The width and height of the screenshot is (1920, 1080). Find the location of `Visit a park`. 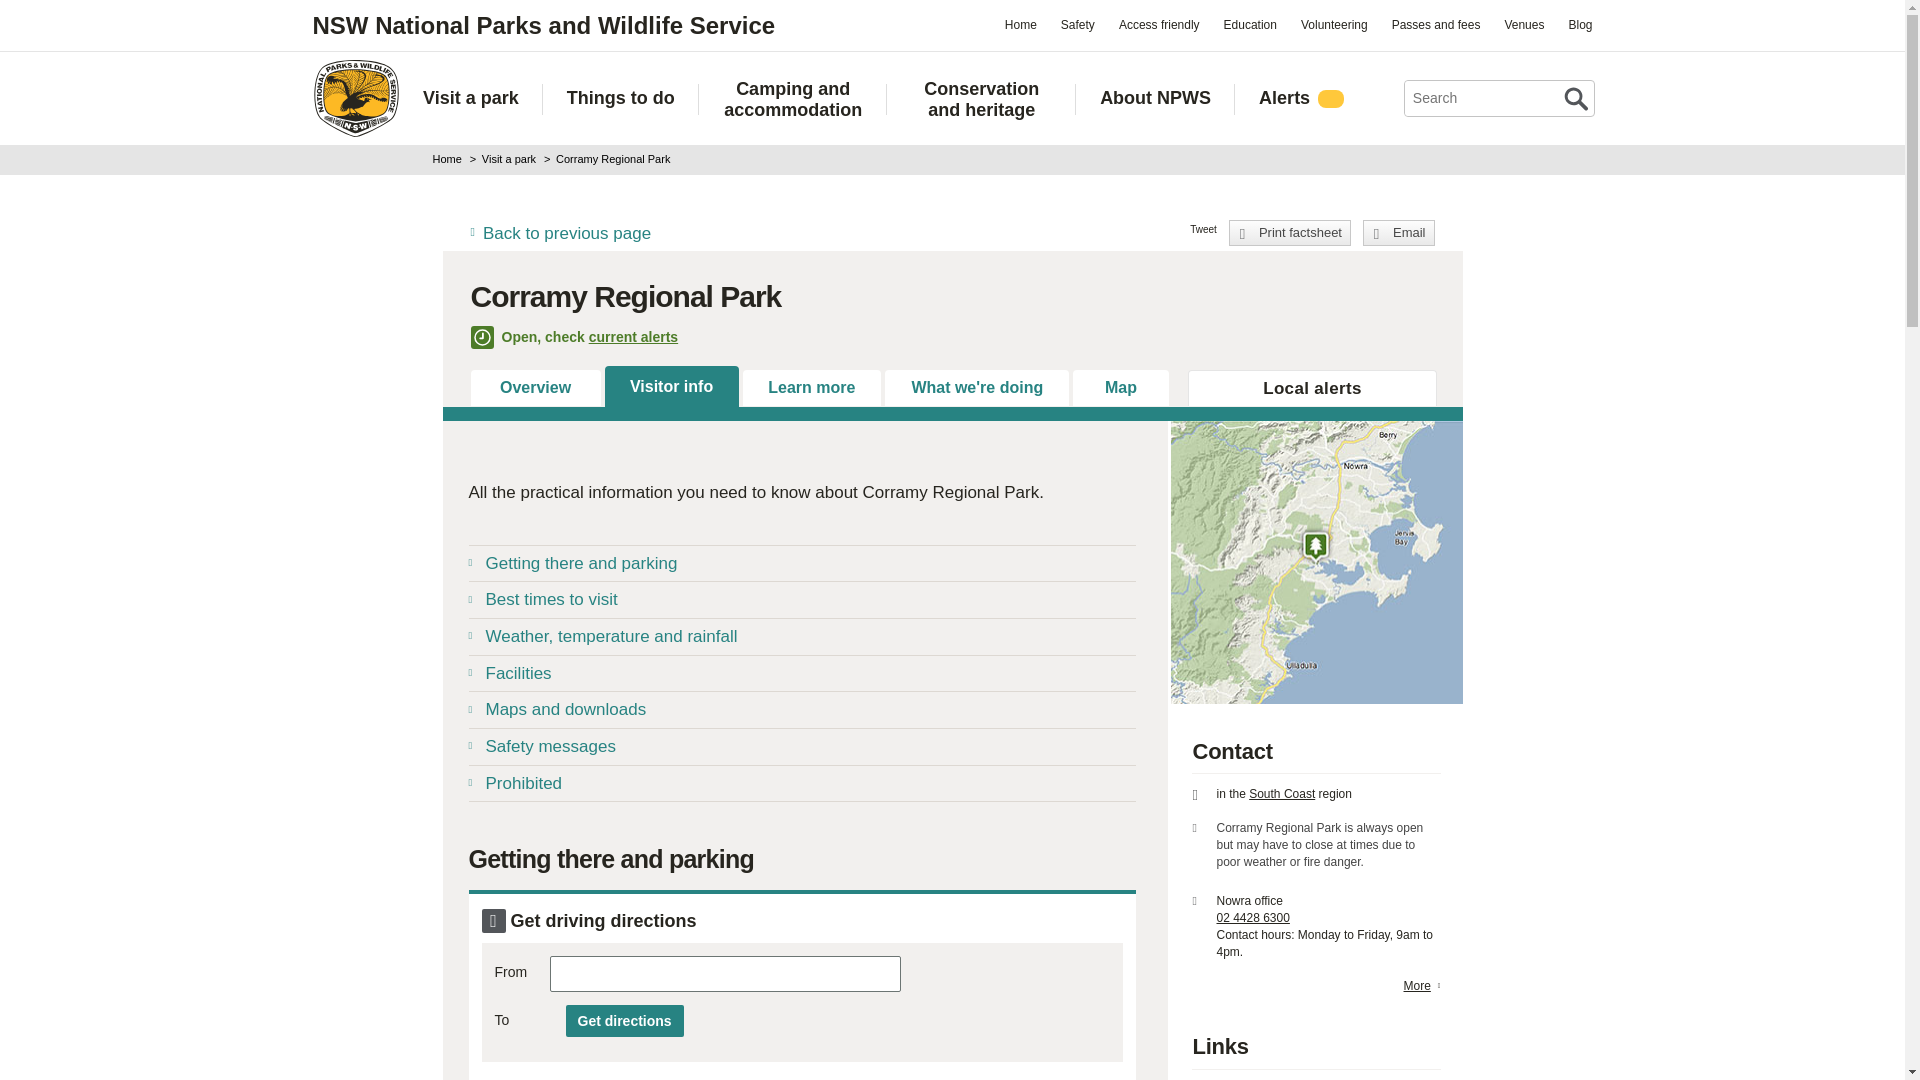

Visit a park is located at coordinates (470, 98).